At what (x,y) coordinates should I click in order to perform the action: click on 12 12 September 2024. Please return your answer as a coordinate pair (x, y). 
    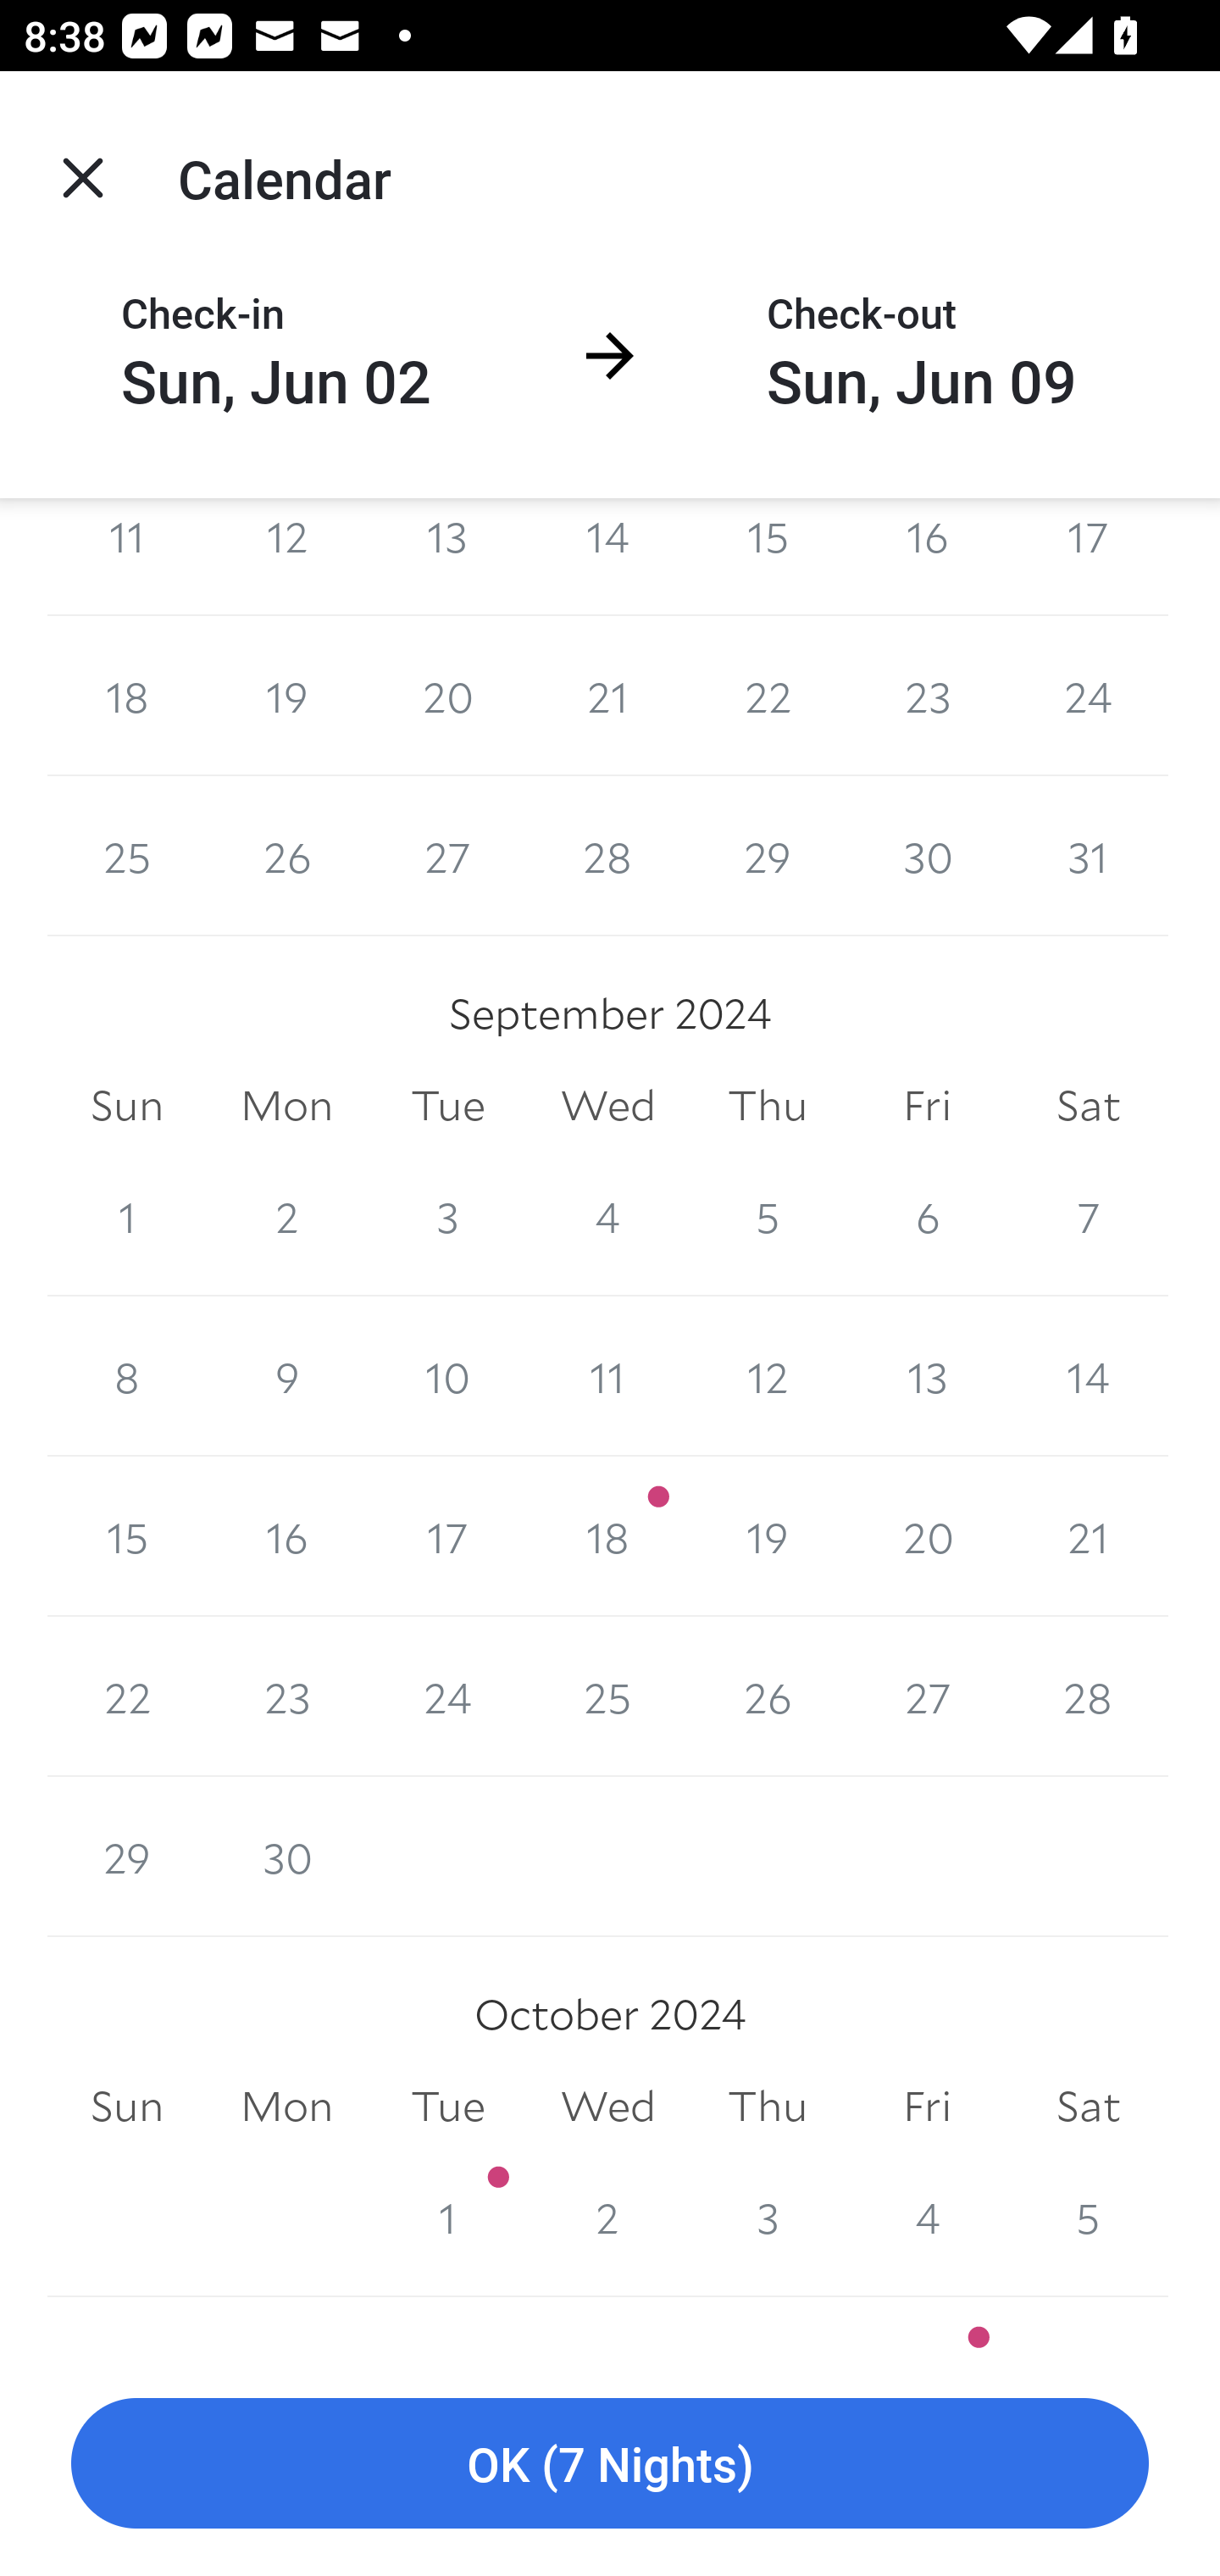
    Looking at the image, I should click on (768, 1375).